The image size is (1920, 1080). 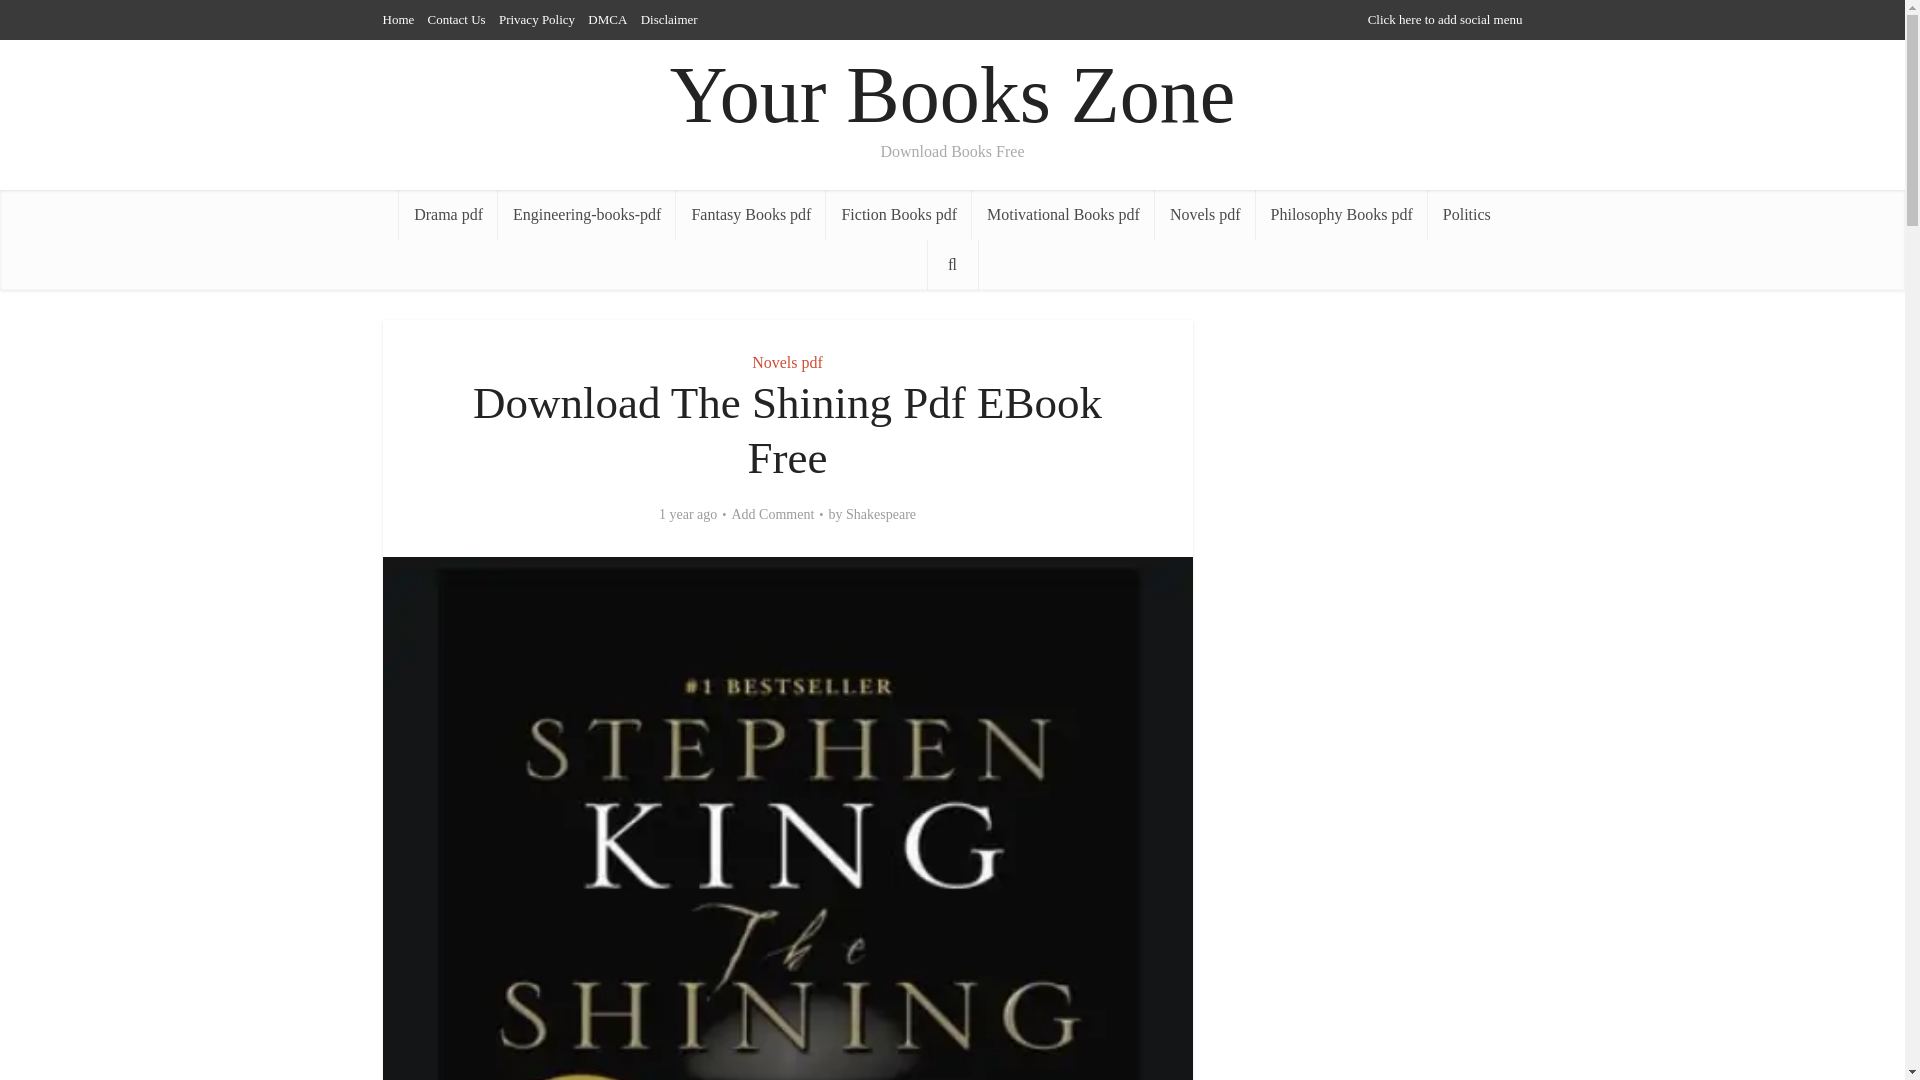 I want to click on Fantasy Books pdf, so click(x=750, y=214).